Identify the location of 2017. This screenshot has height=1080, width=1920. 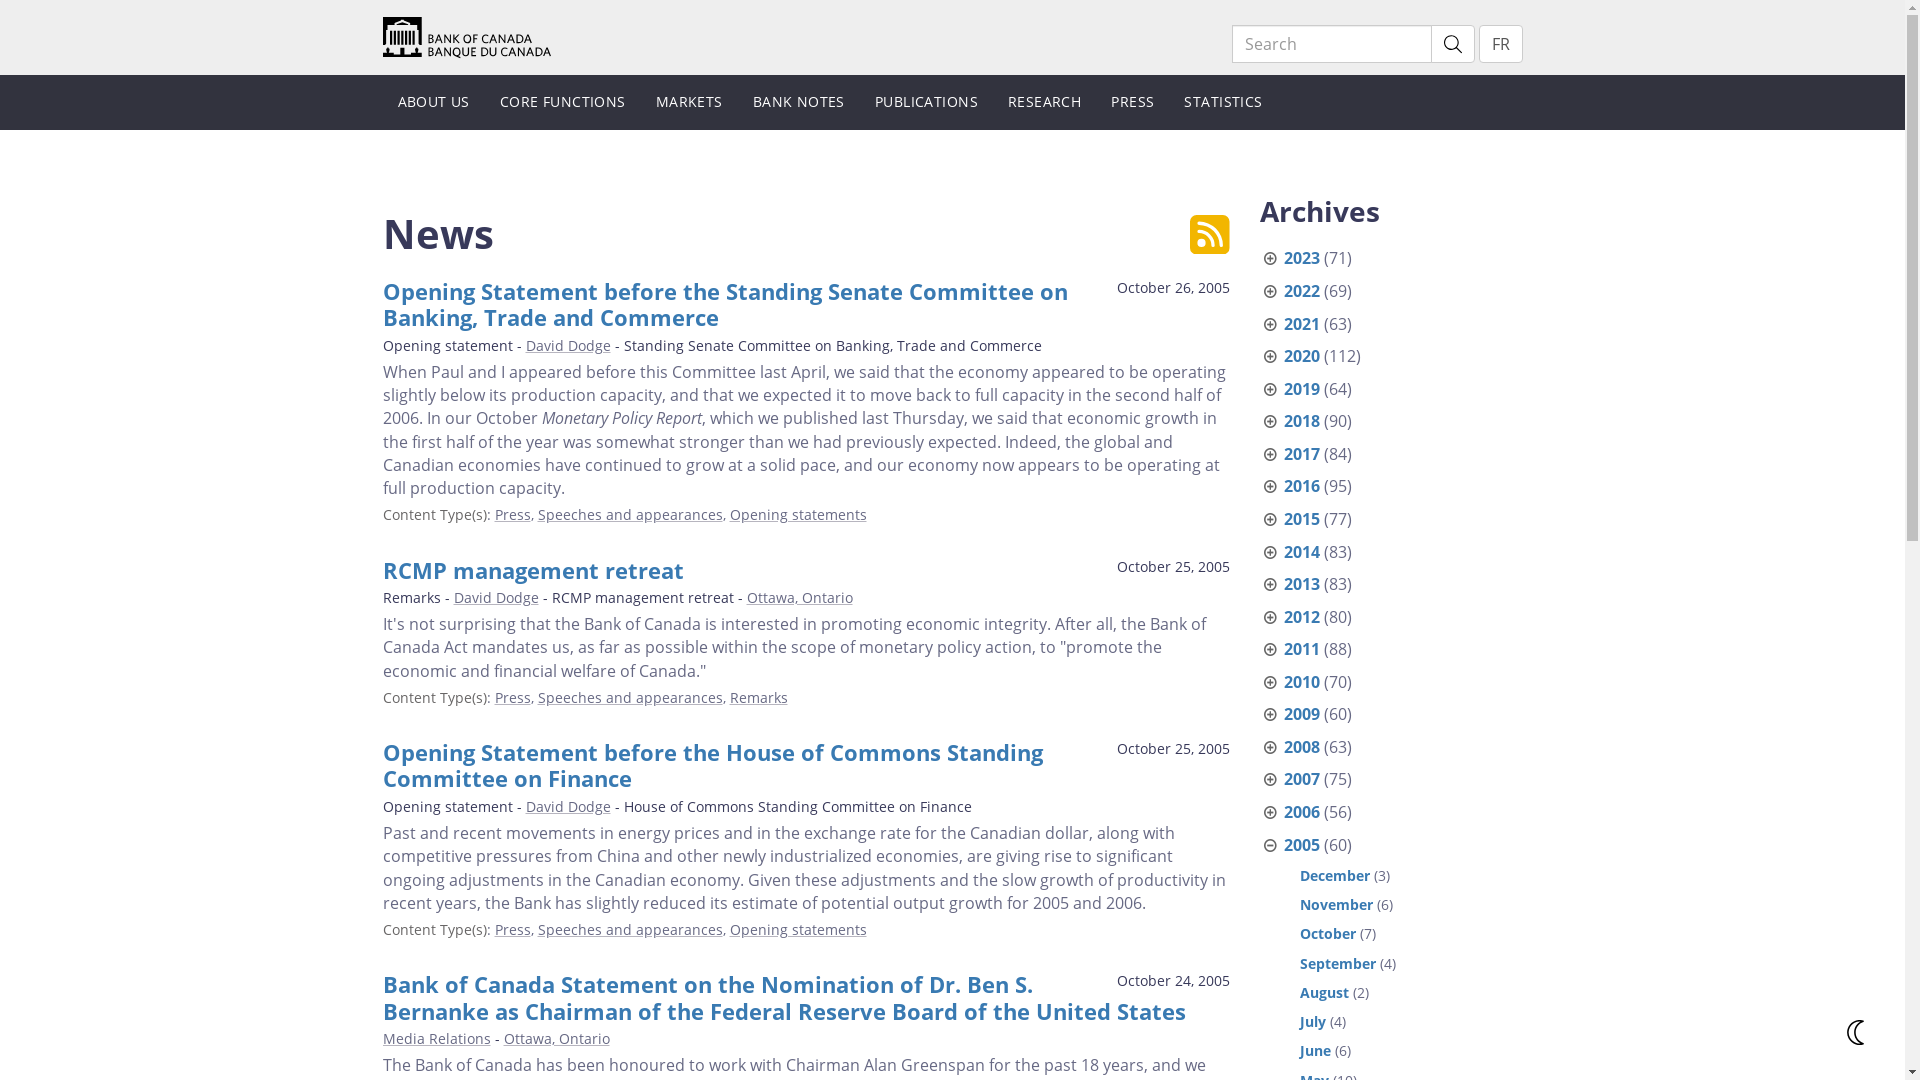
(1302, 454).